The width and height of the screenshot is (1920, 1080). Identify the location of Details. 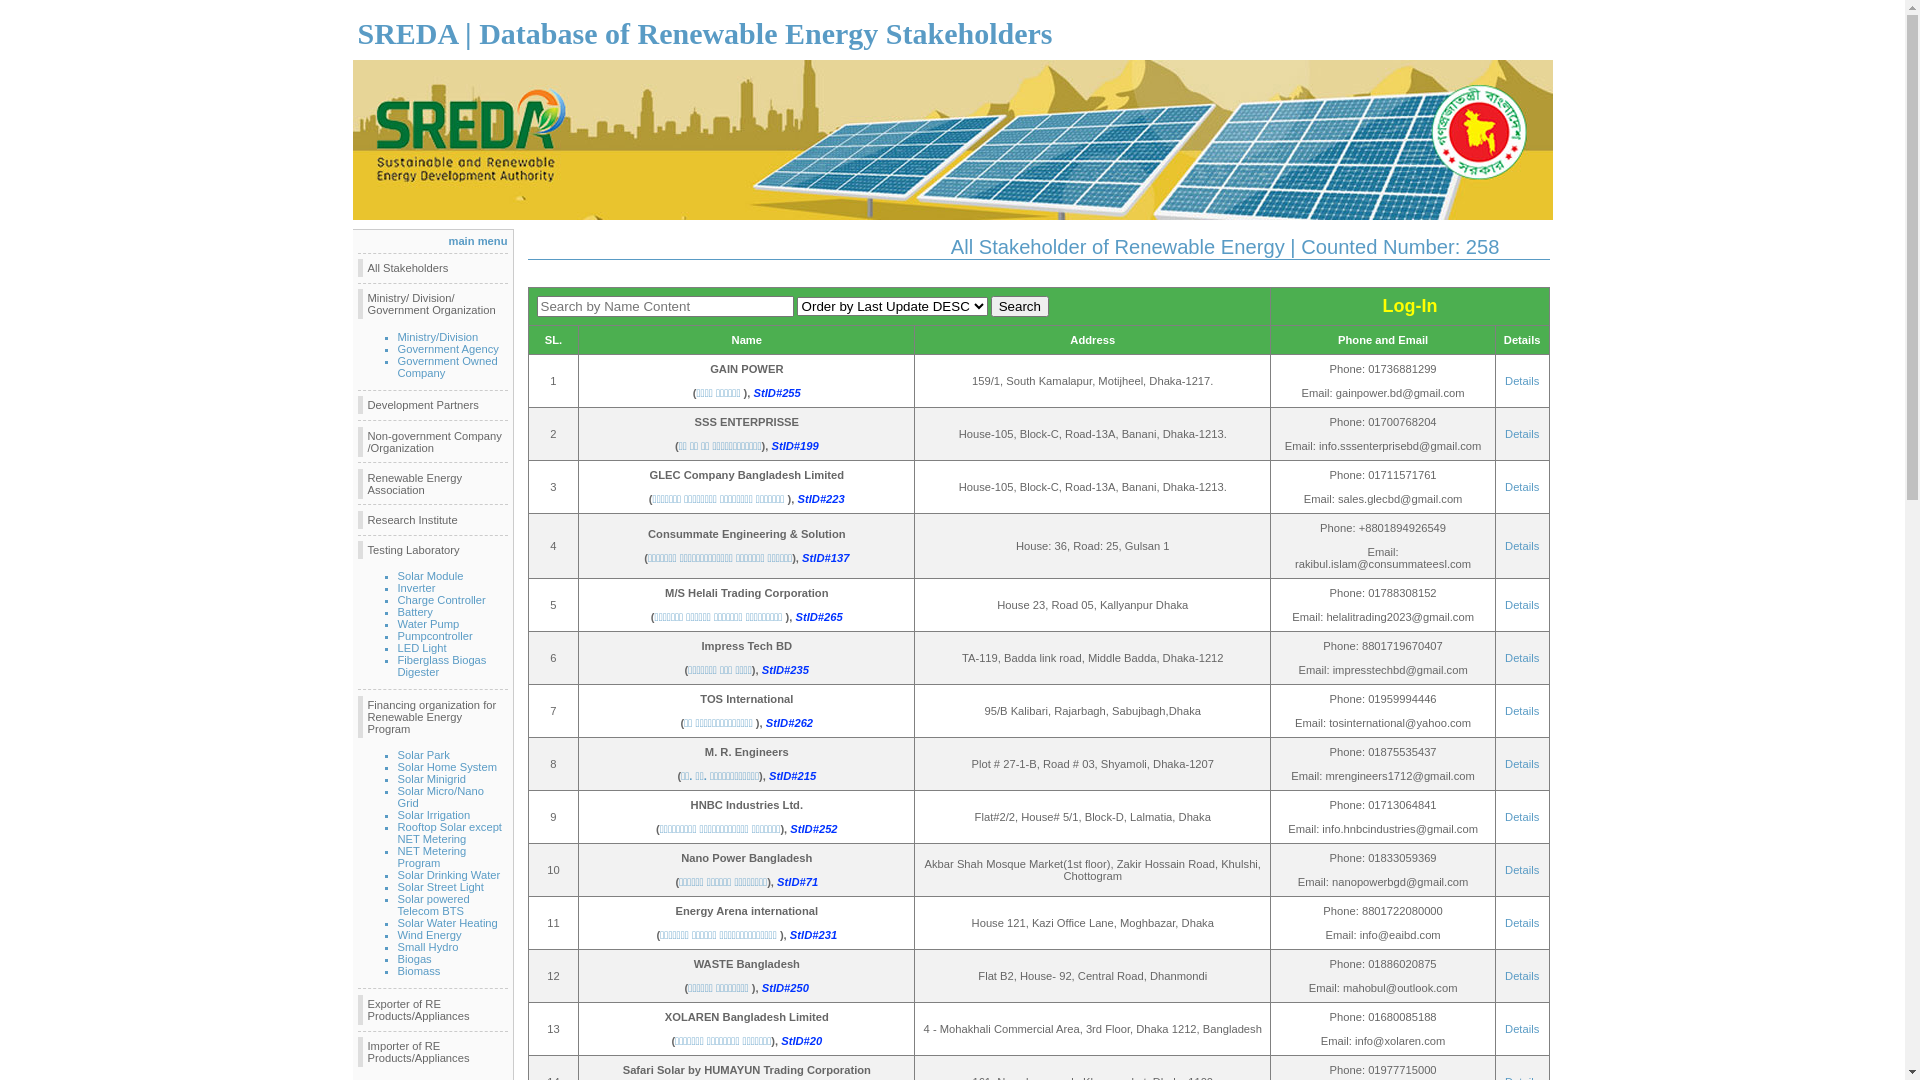
(1522, 487).